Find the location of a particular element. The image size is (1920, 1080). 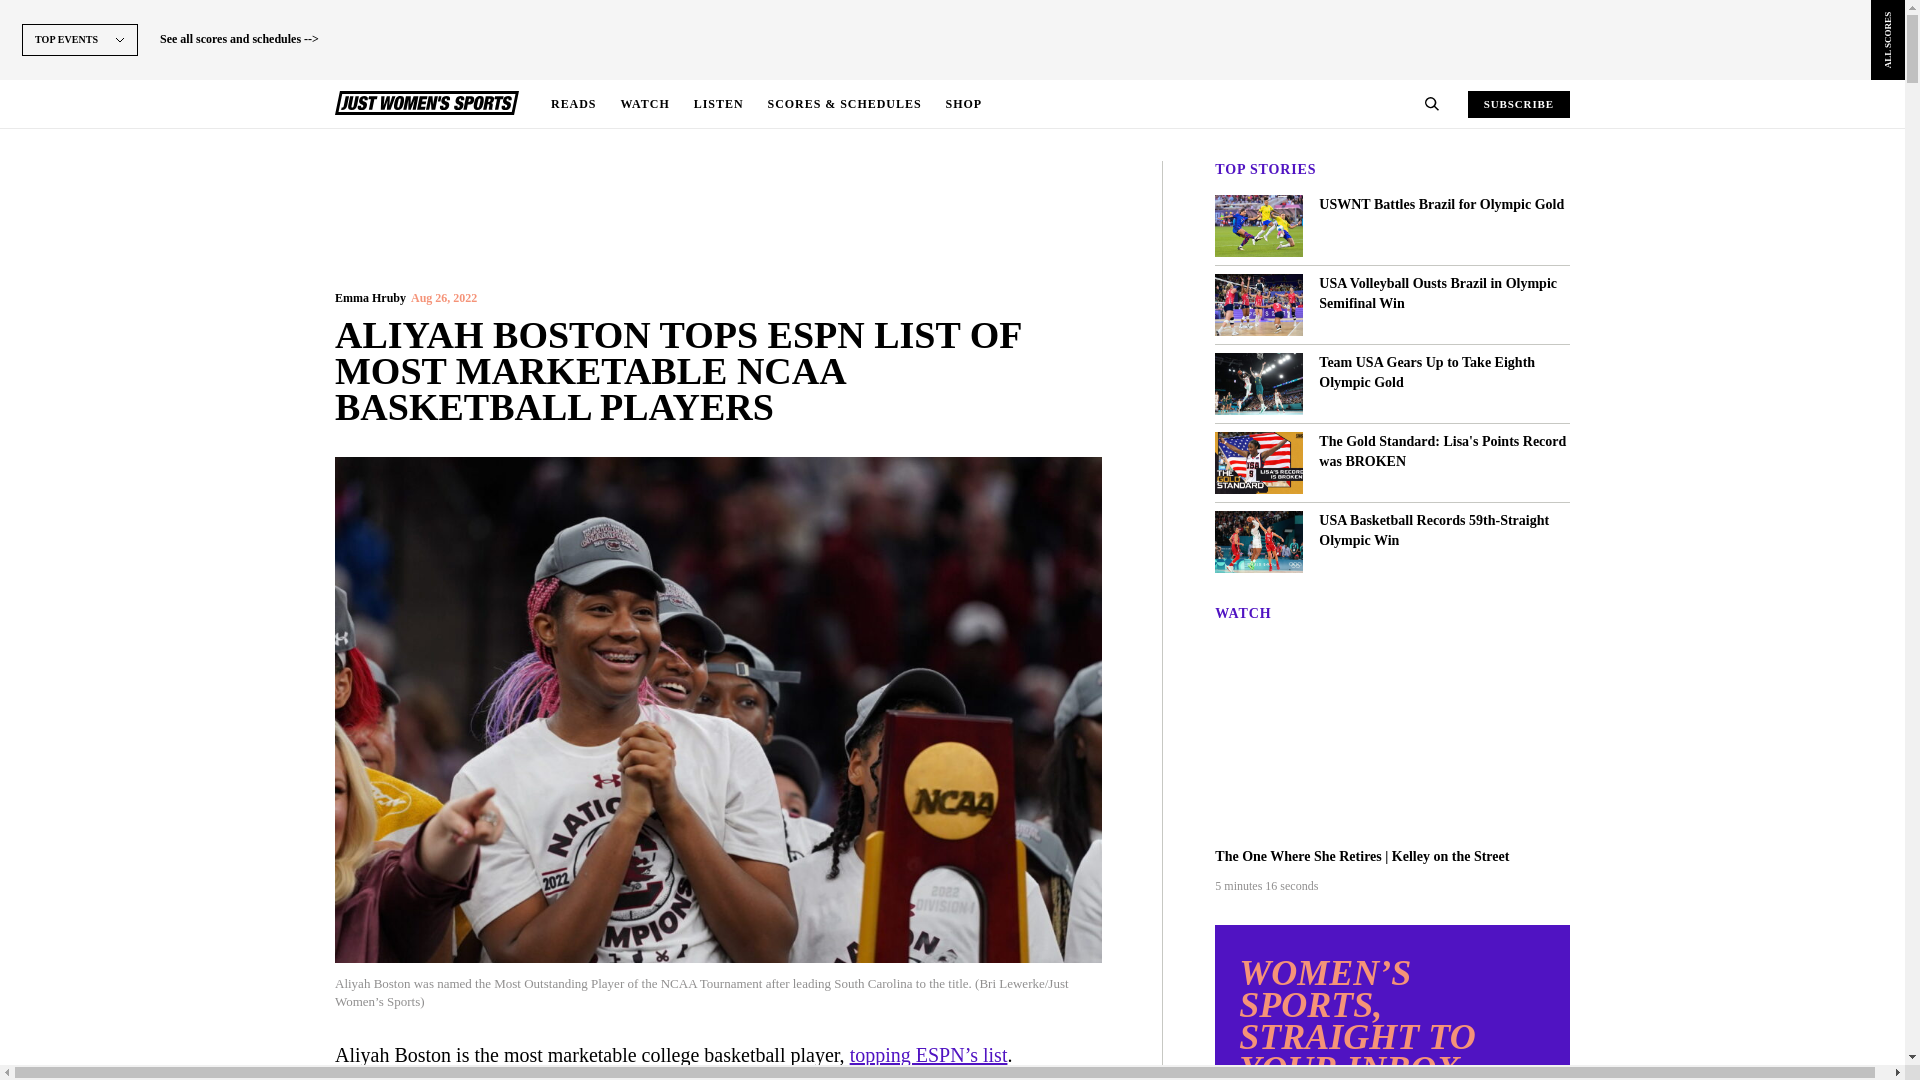

YouTube video player is located at coordinates (1392, 739).